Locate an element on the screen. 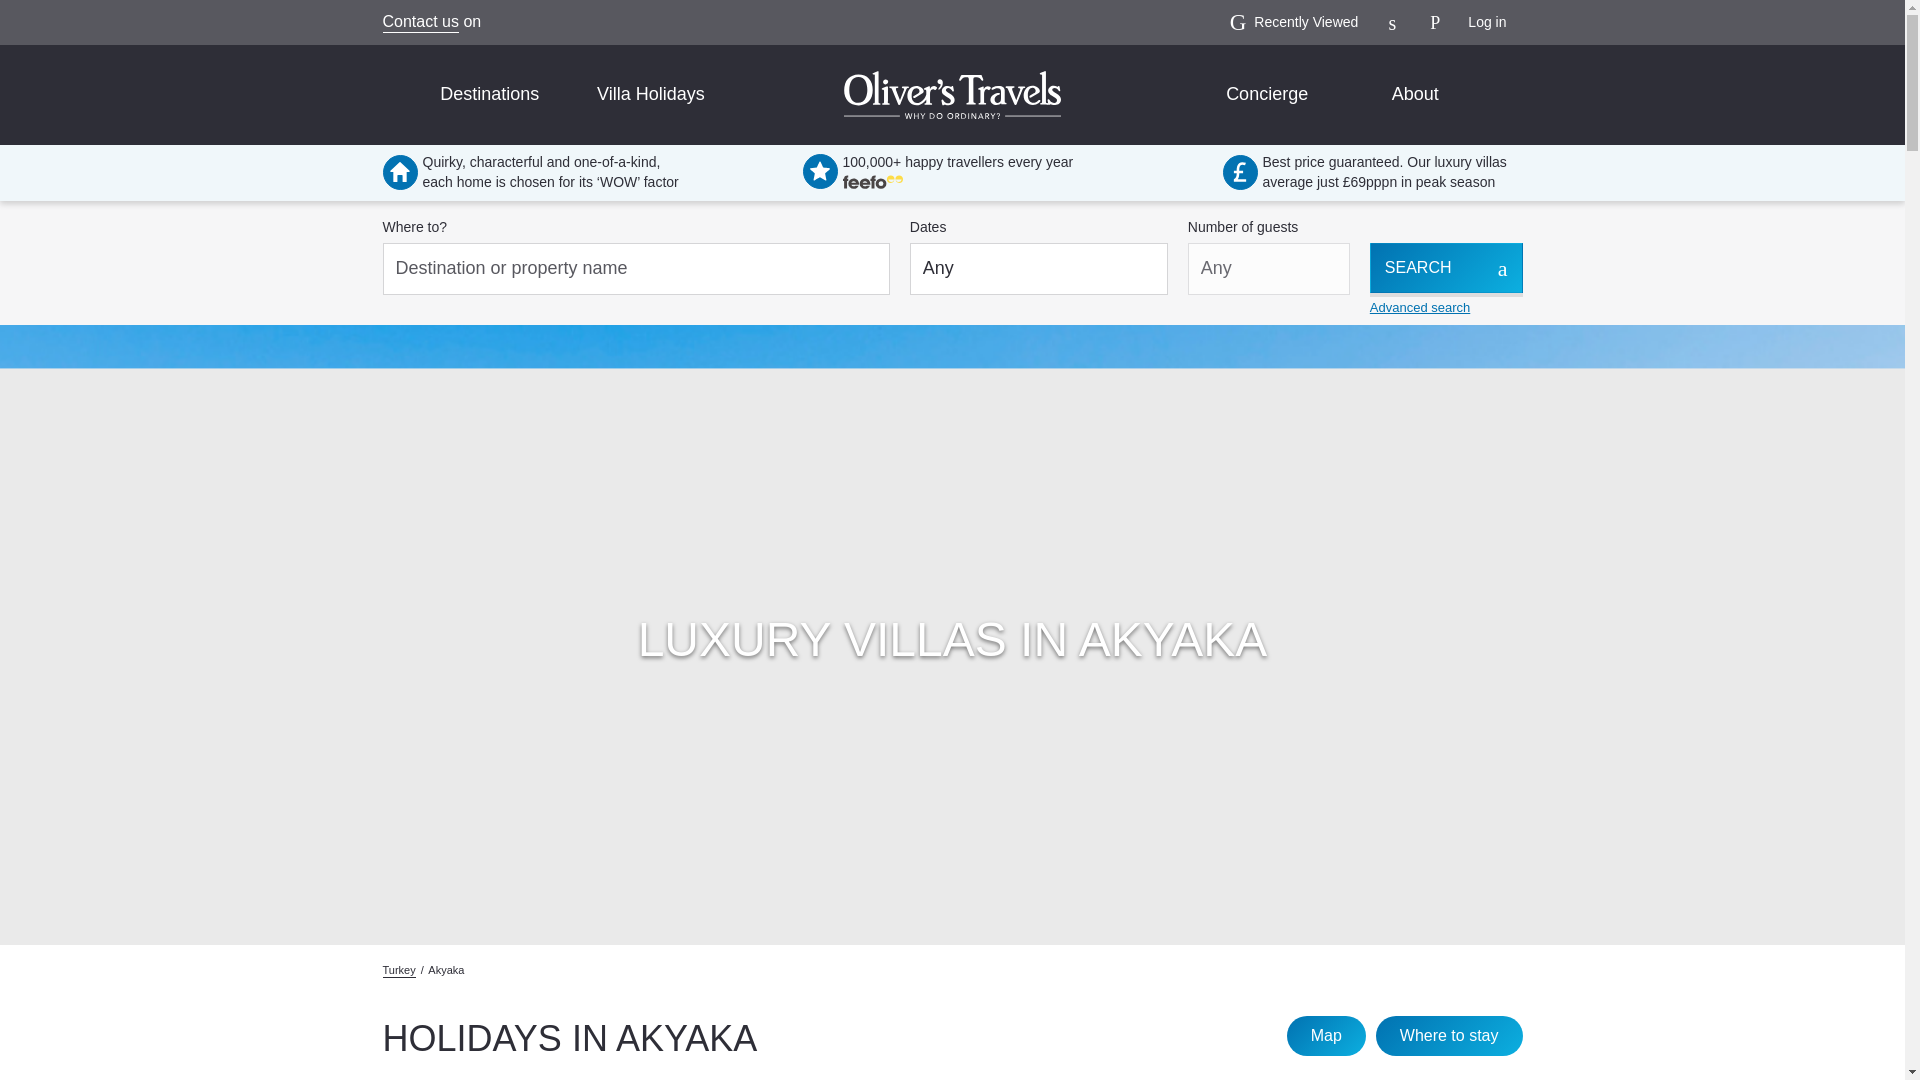  Any is located at coordinates (1038, 268).